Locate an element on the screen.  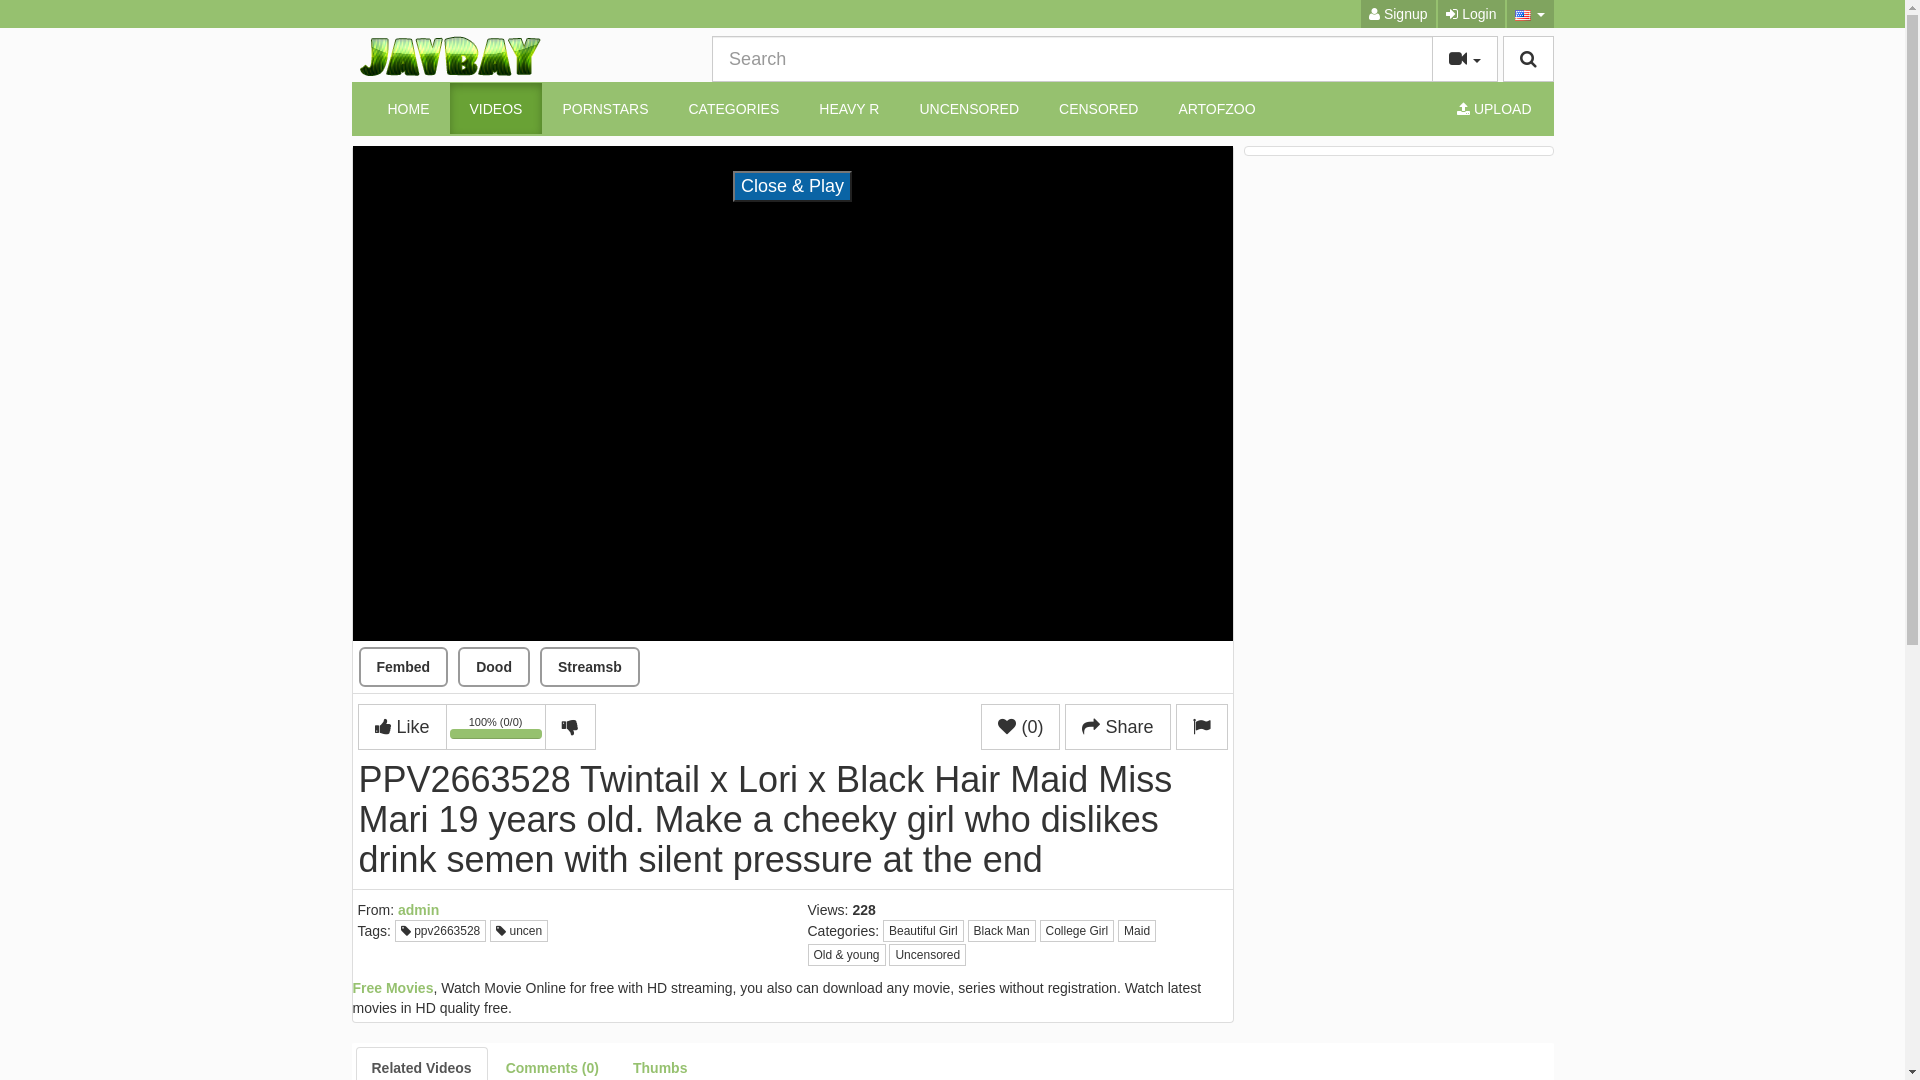
uncen is located at coordinates (518, 931).